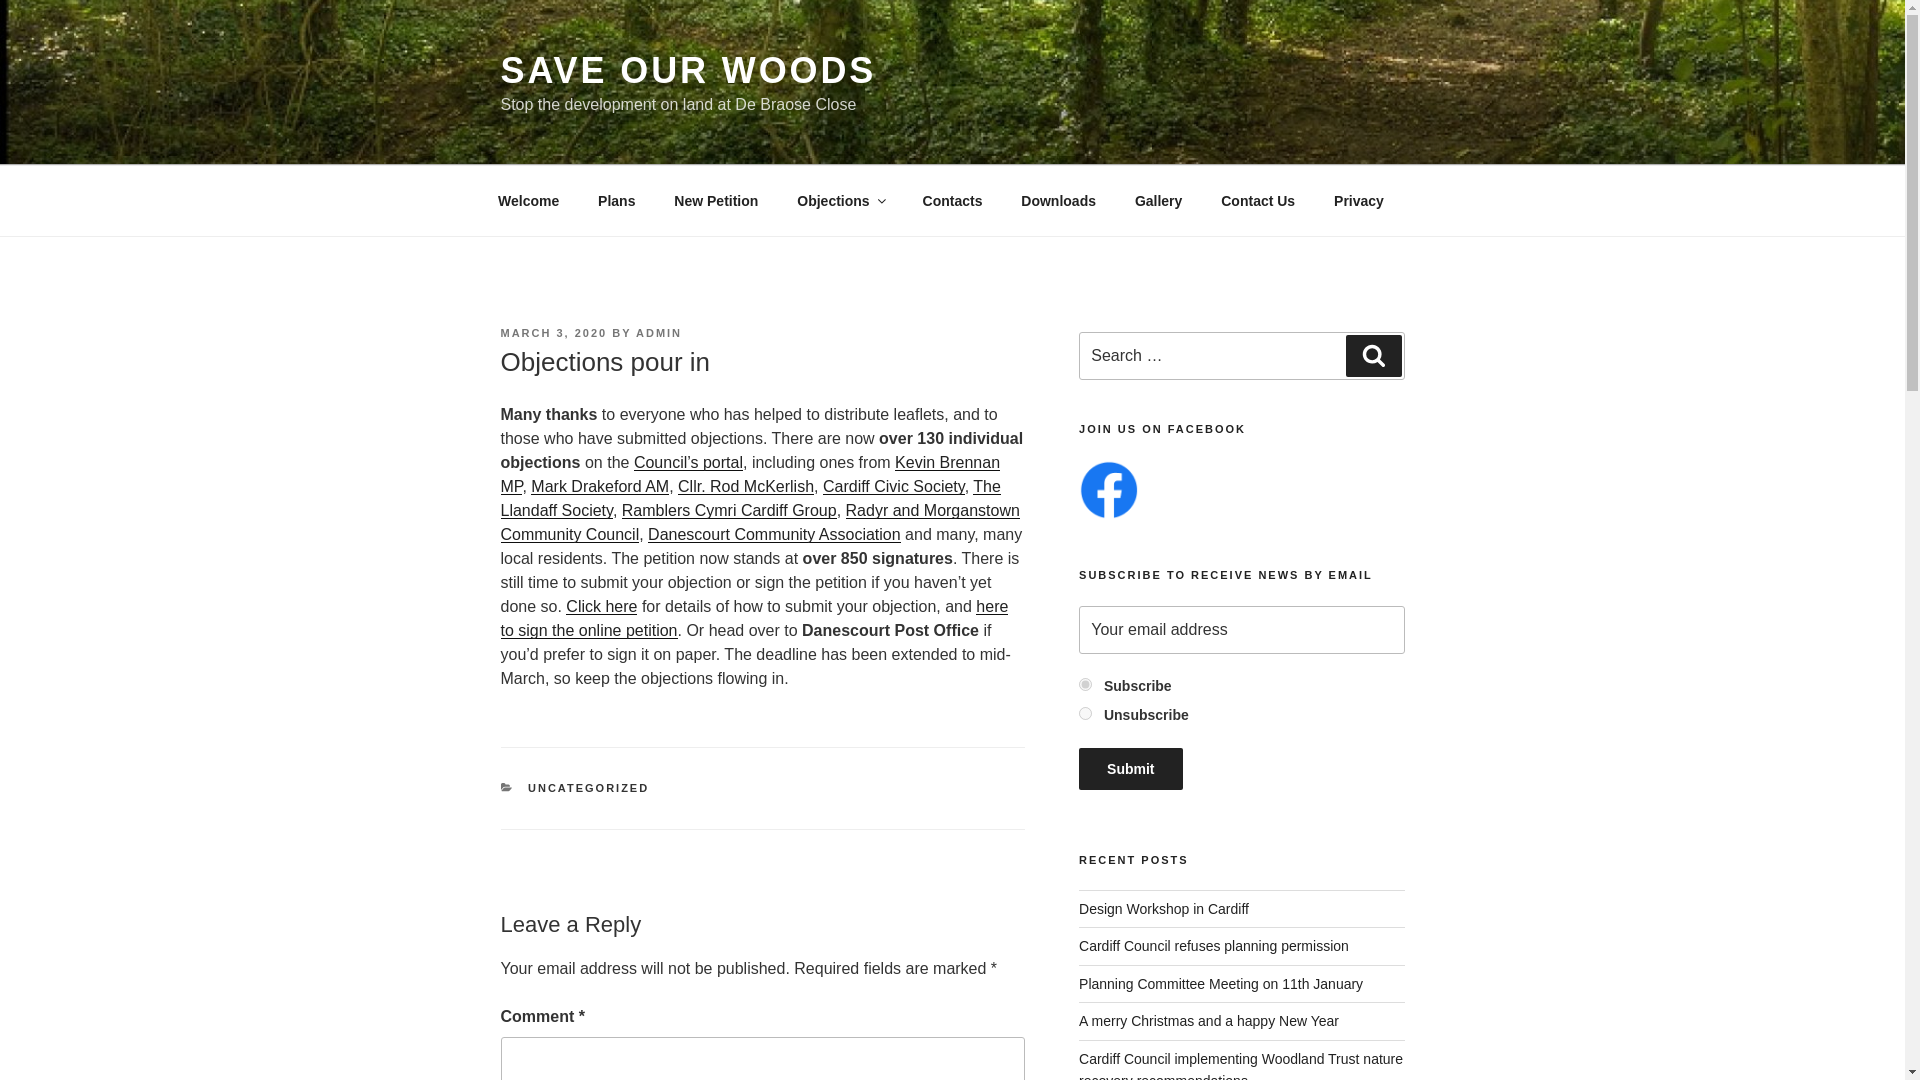 This screenshot has width=1920, height=1080. Describe the element at coordinates (602, 606) in the screenshot. I see `Click here` at that location.